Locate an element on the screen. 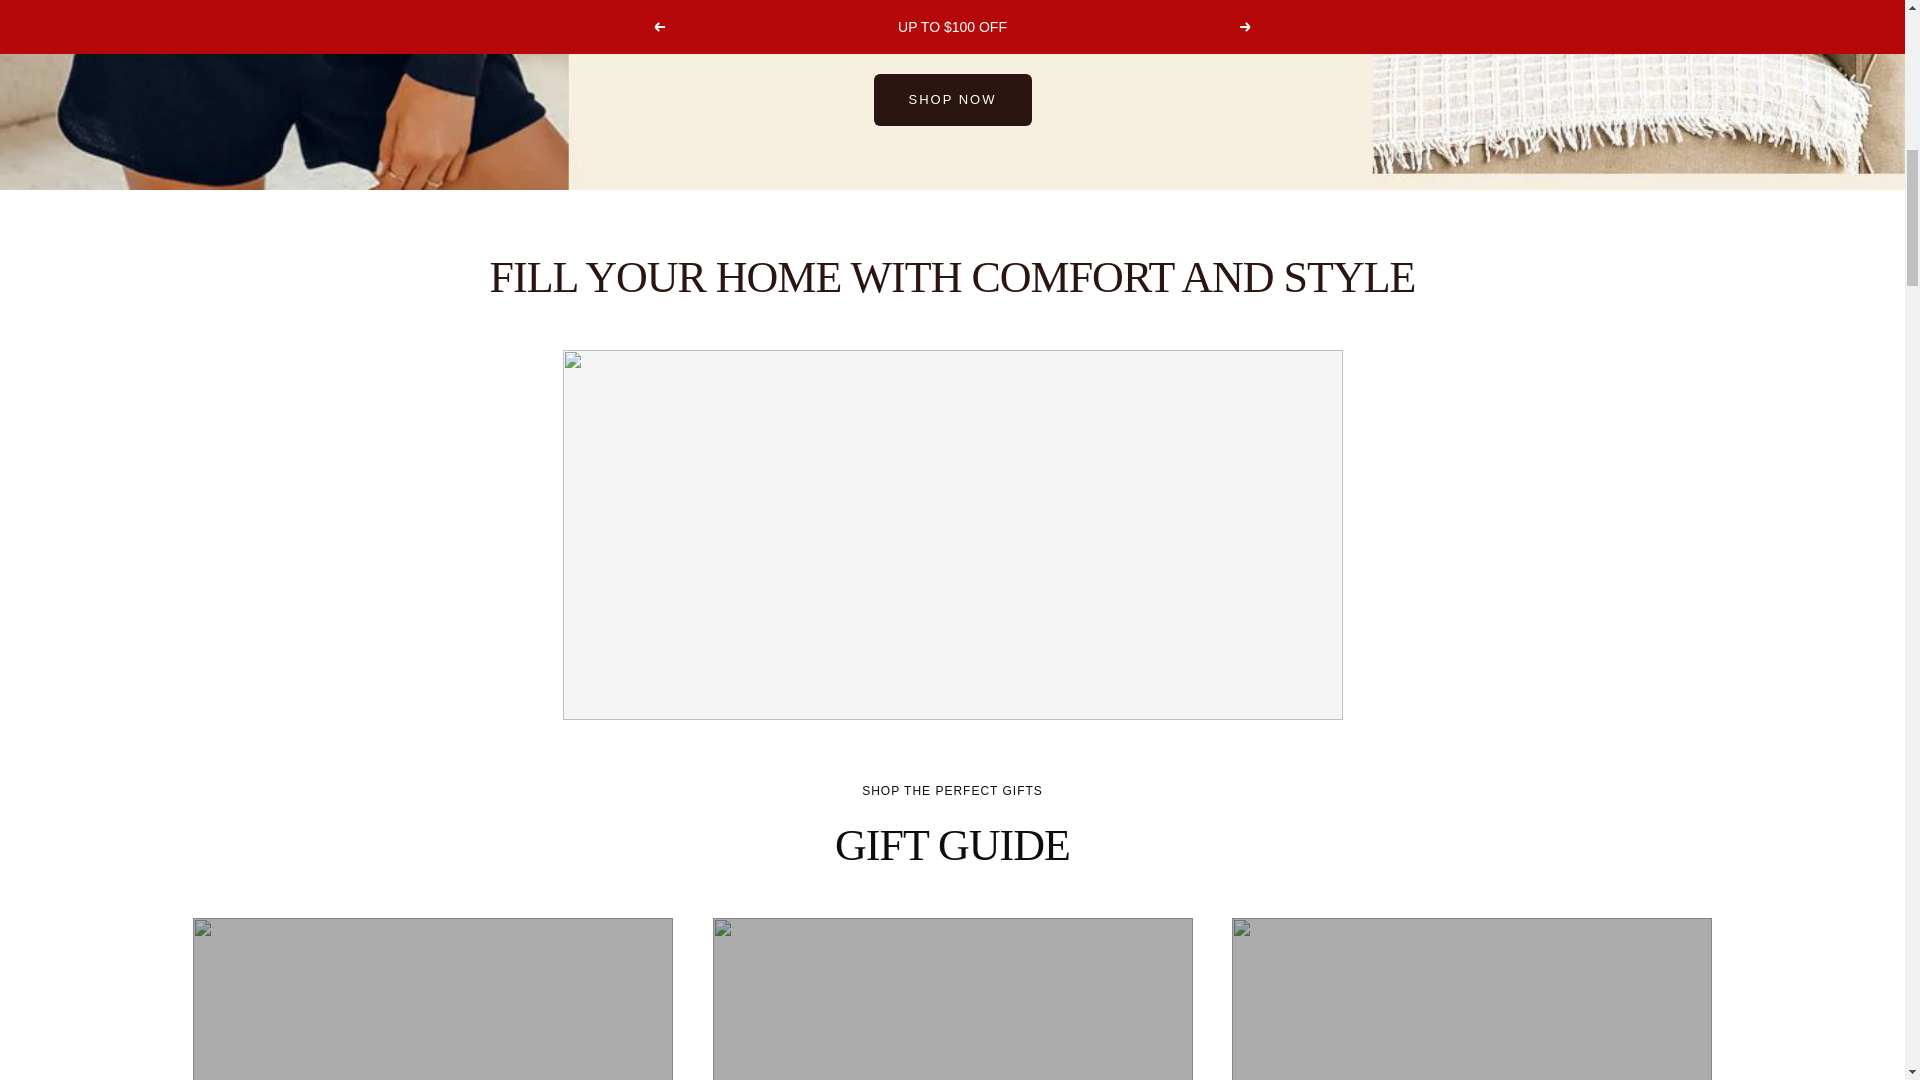 The width and height of the screenshot is (1920, 1080). SHOP COLLECTION is located at coordinates (952, 999).